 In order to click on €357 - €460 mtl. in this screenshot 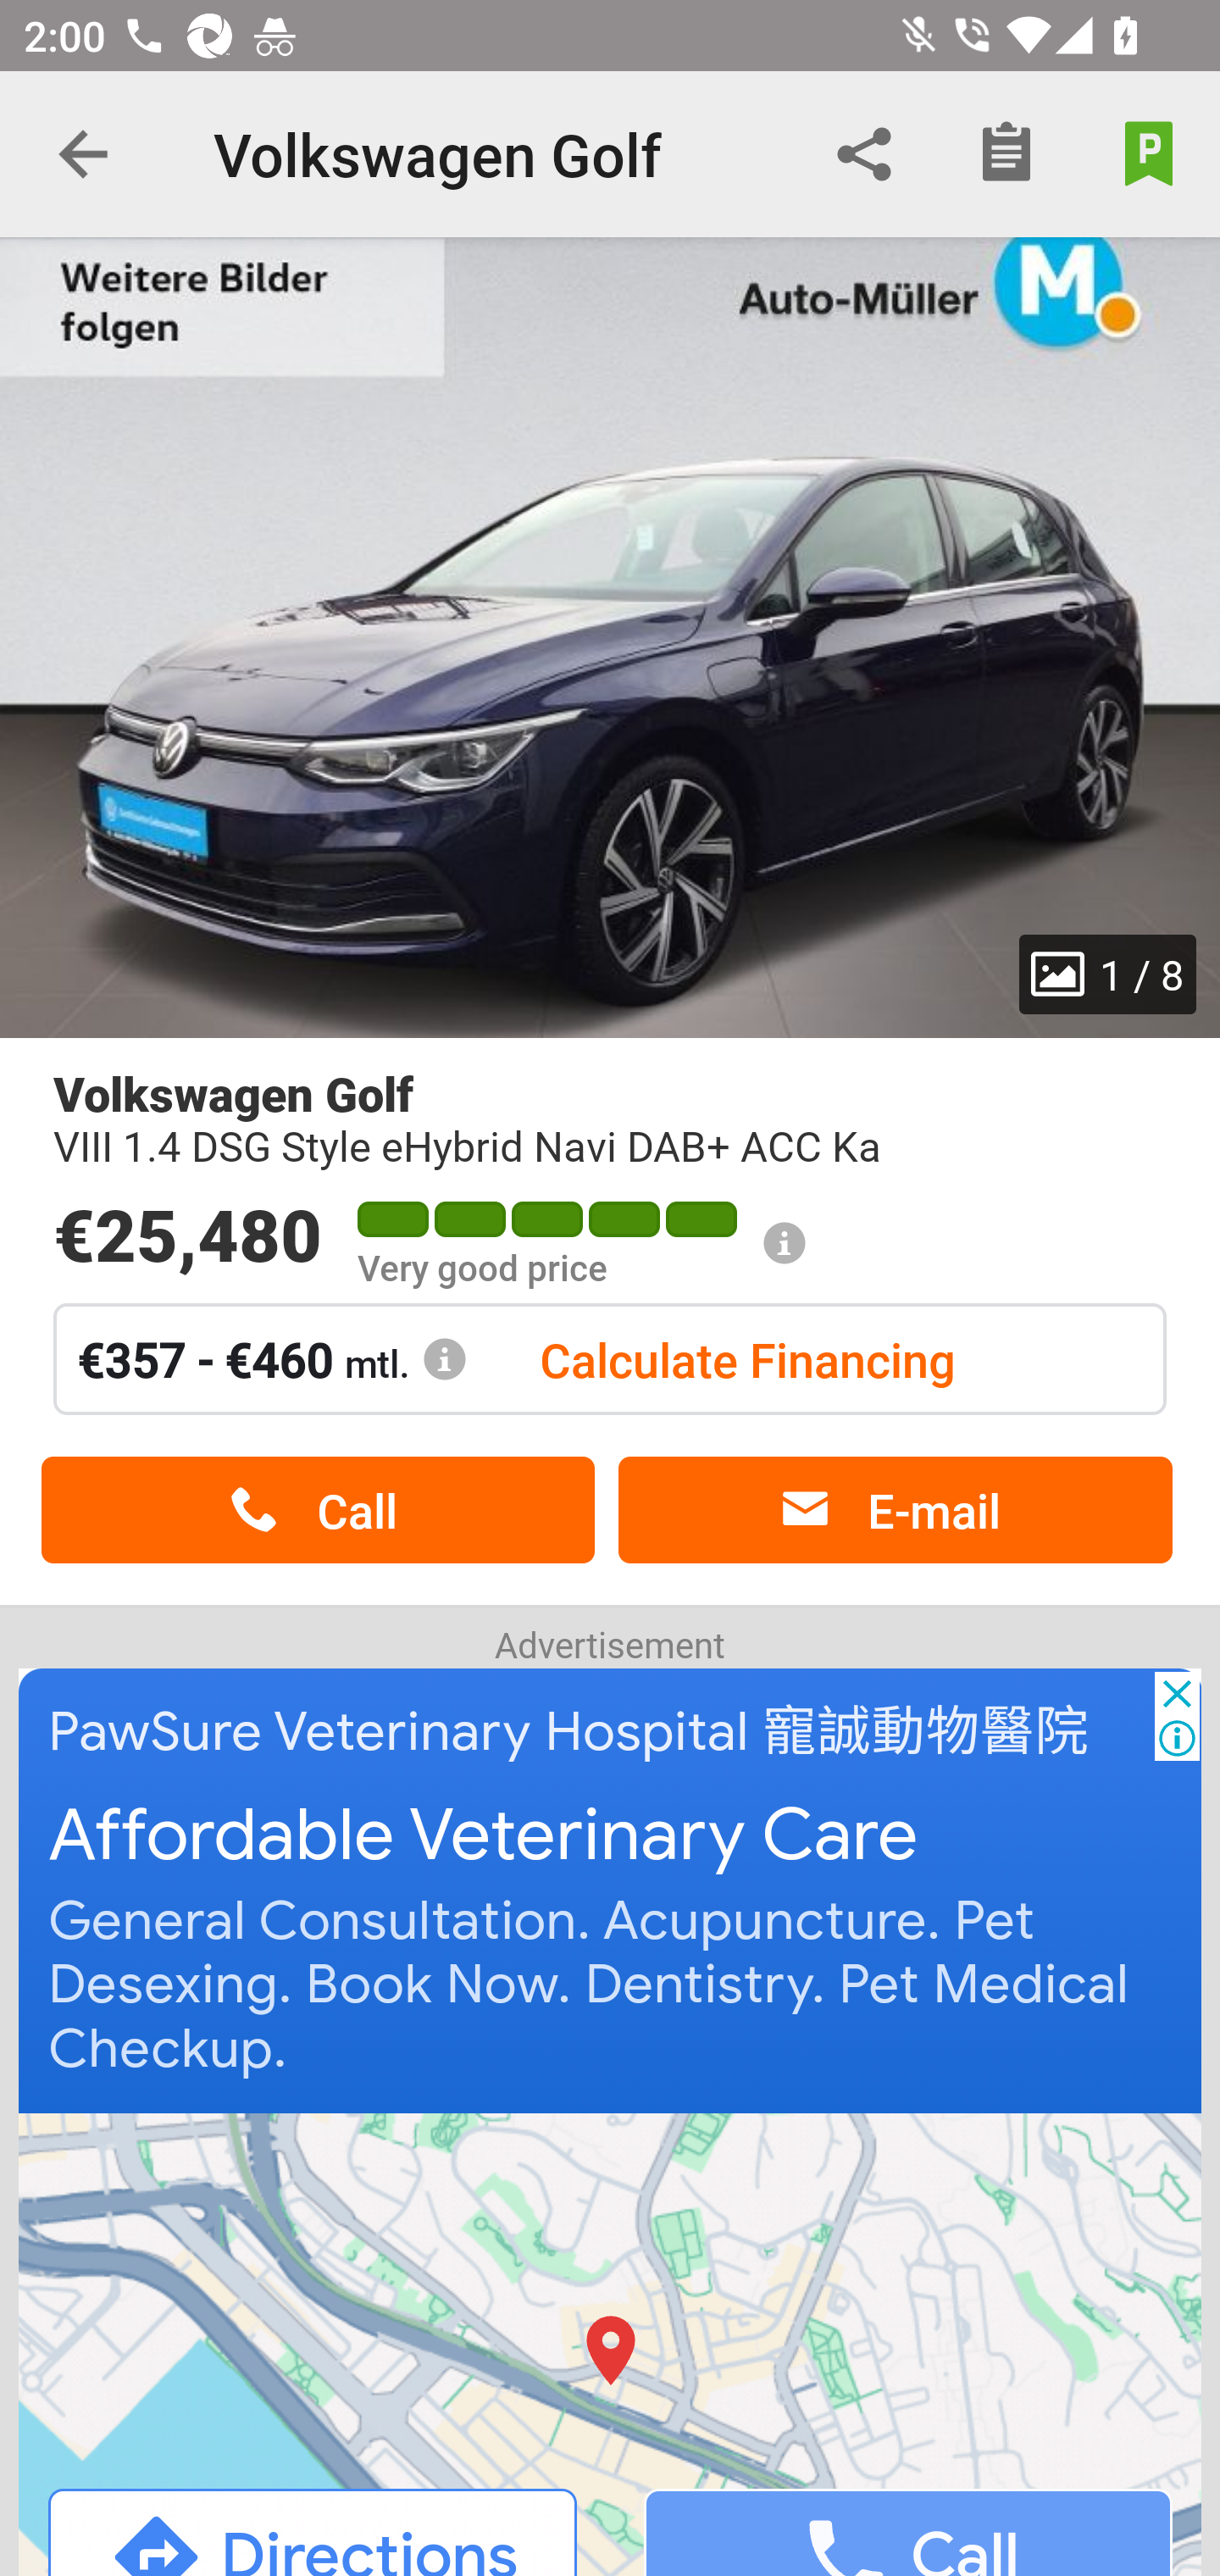, I will do `click(272, 1358)`.